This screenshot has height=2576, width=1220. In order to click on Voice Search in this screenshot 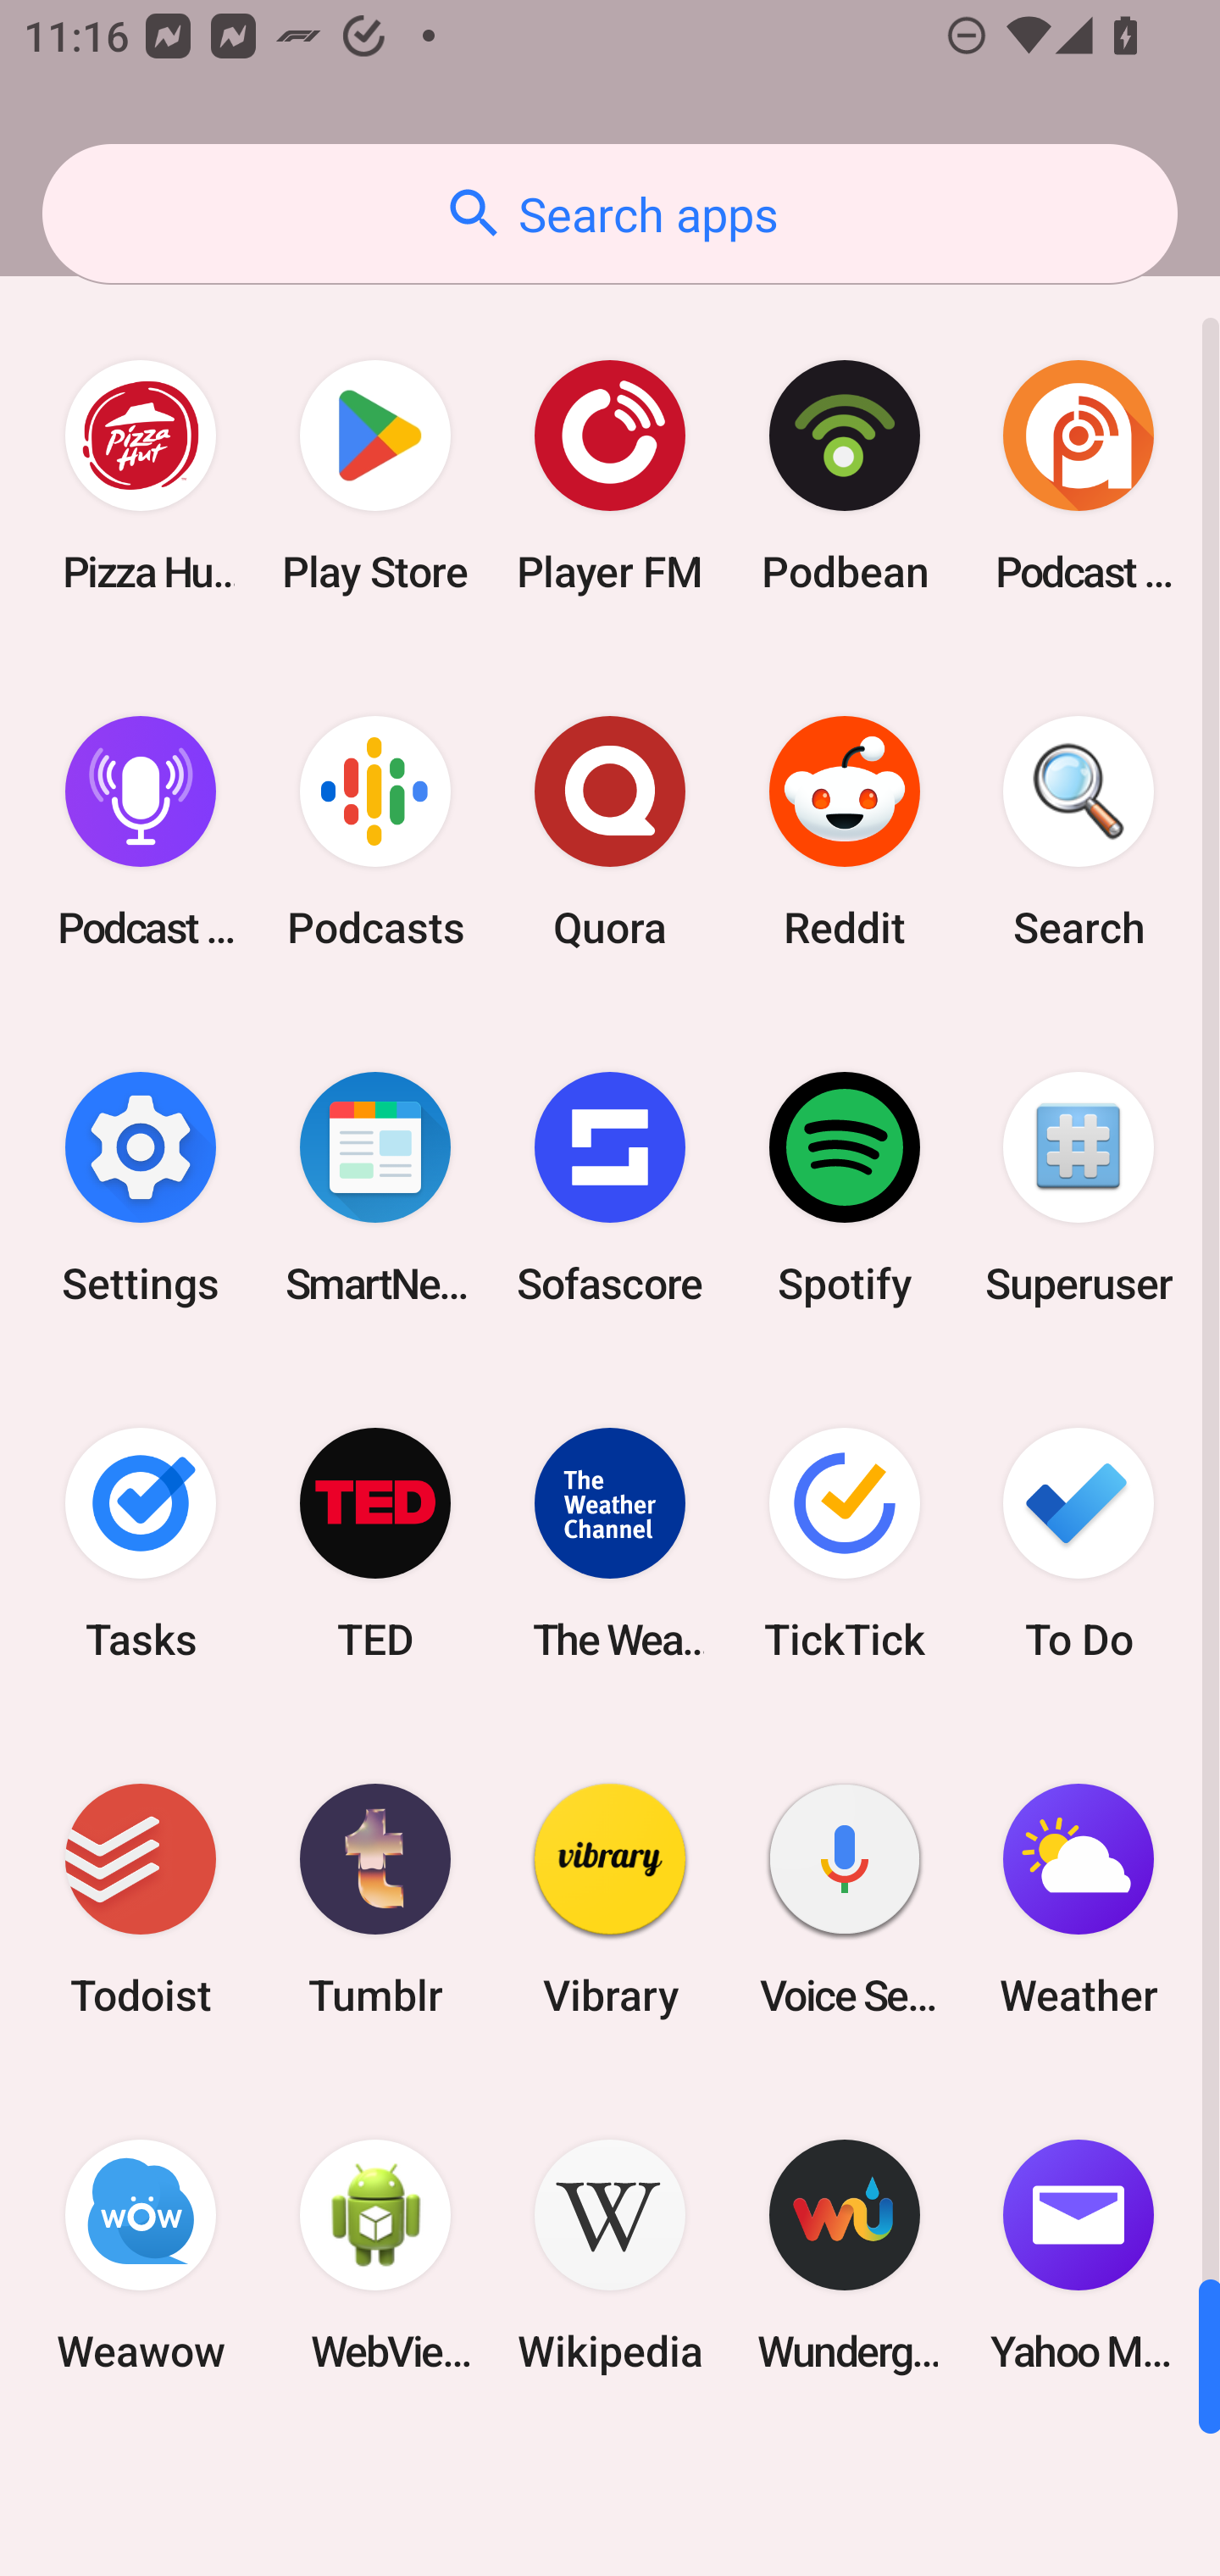, I will do `click(844, 1900)`.